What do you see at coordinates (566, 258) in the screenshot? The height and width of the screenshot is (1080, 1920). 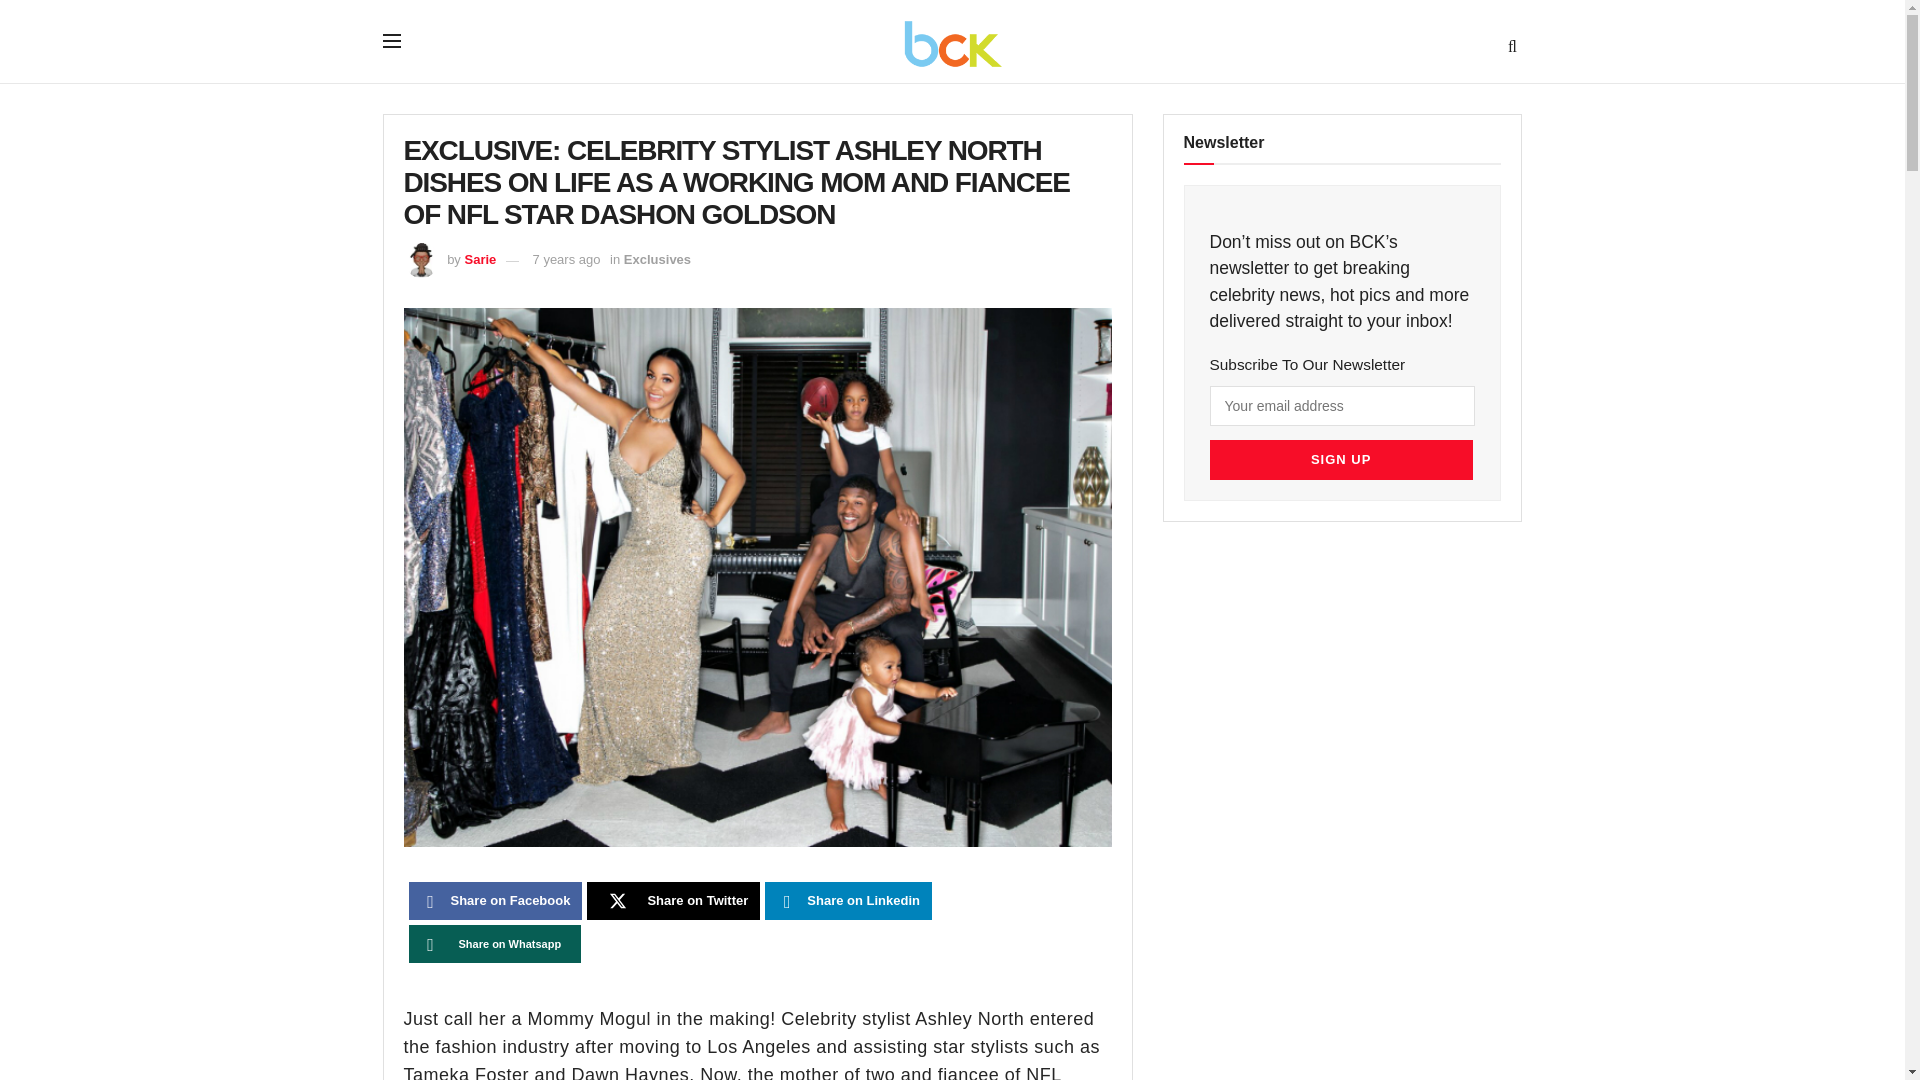 I see `7 years ago` at bounding box center [566, 258].